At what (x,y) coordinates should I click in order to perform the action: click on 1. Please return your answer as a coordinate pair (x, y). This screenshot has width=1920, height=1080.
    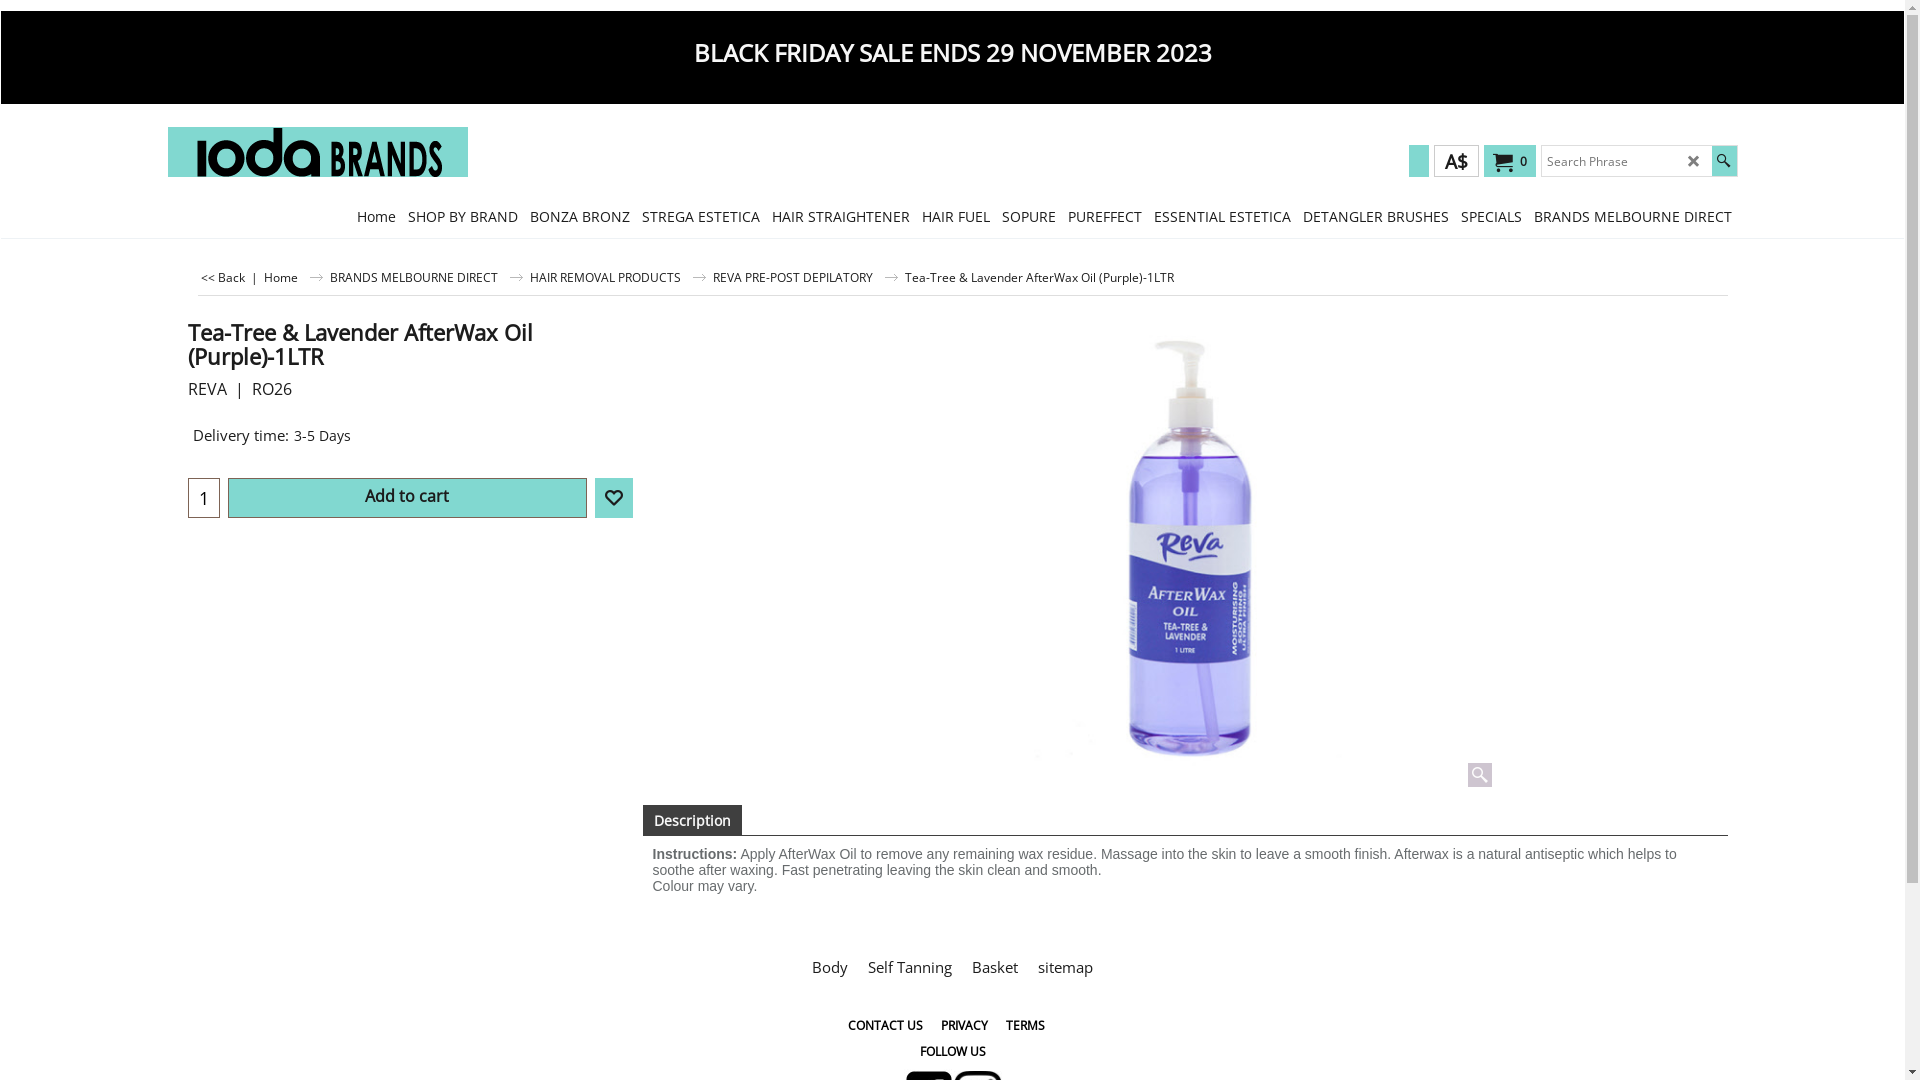
    Looking at the image, I should click on (203, 498).